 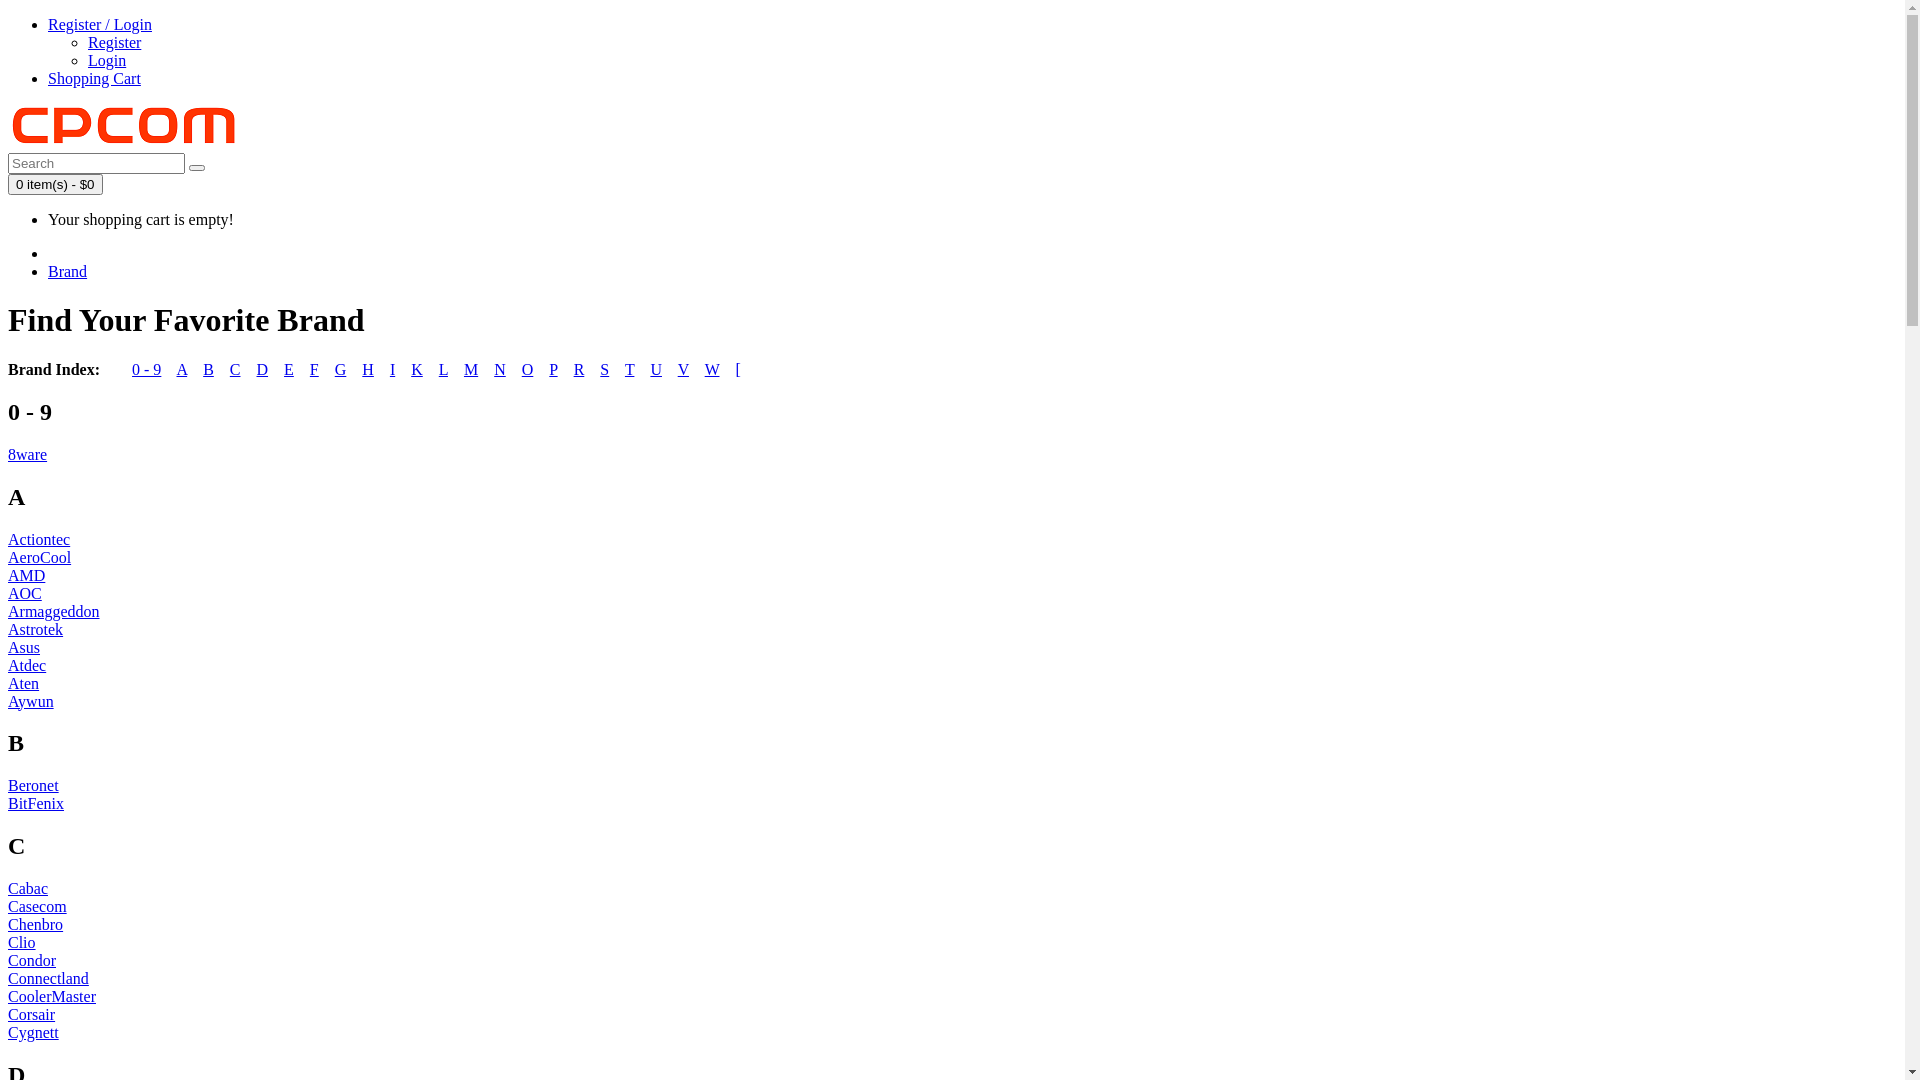 I want to click on Brand, so click(x=68, y=272).